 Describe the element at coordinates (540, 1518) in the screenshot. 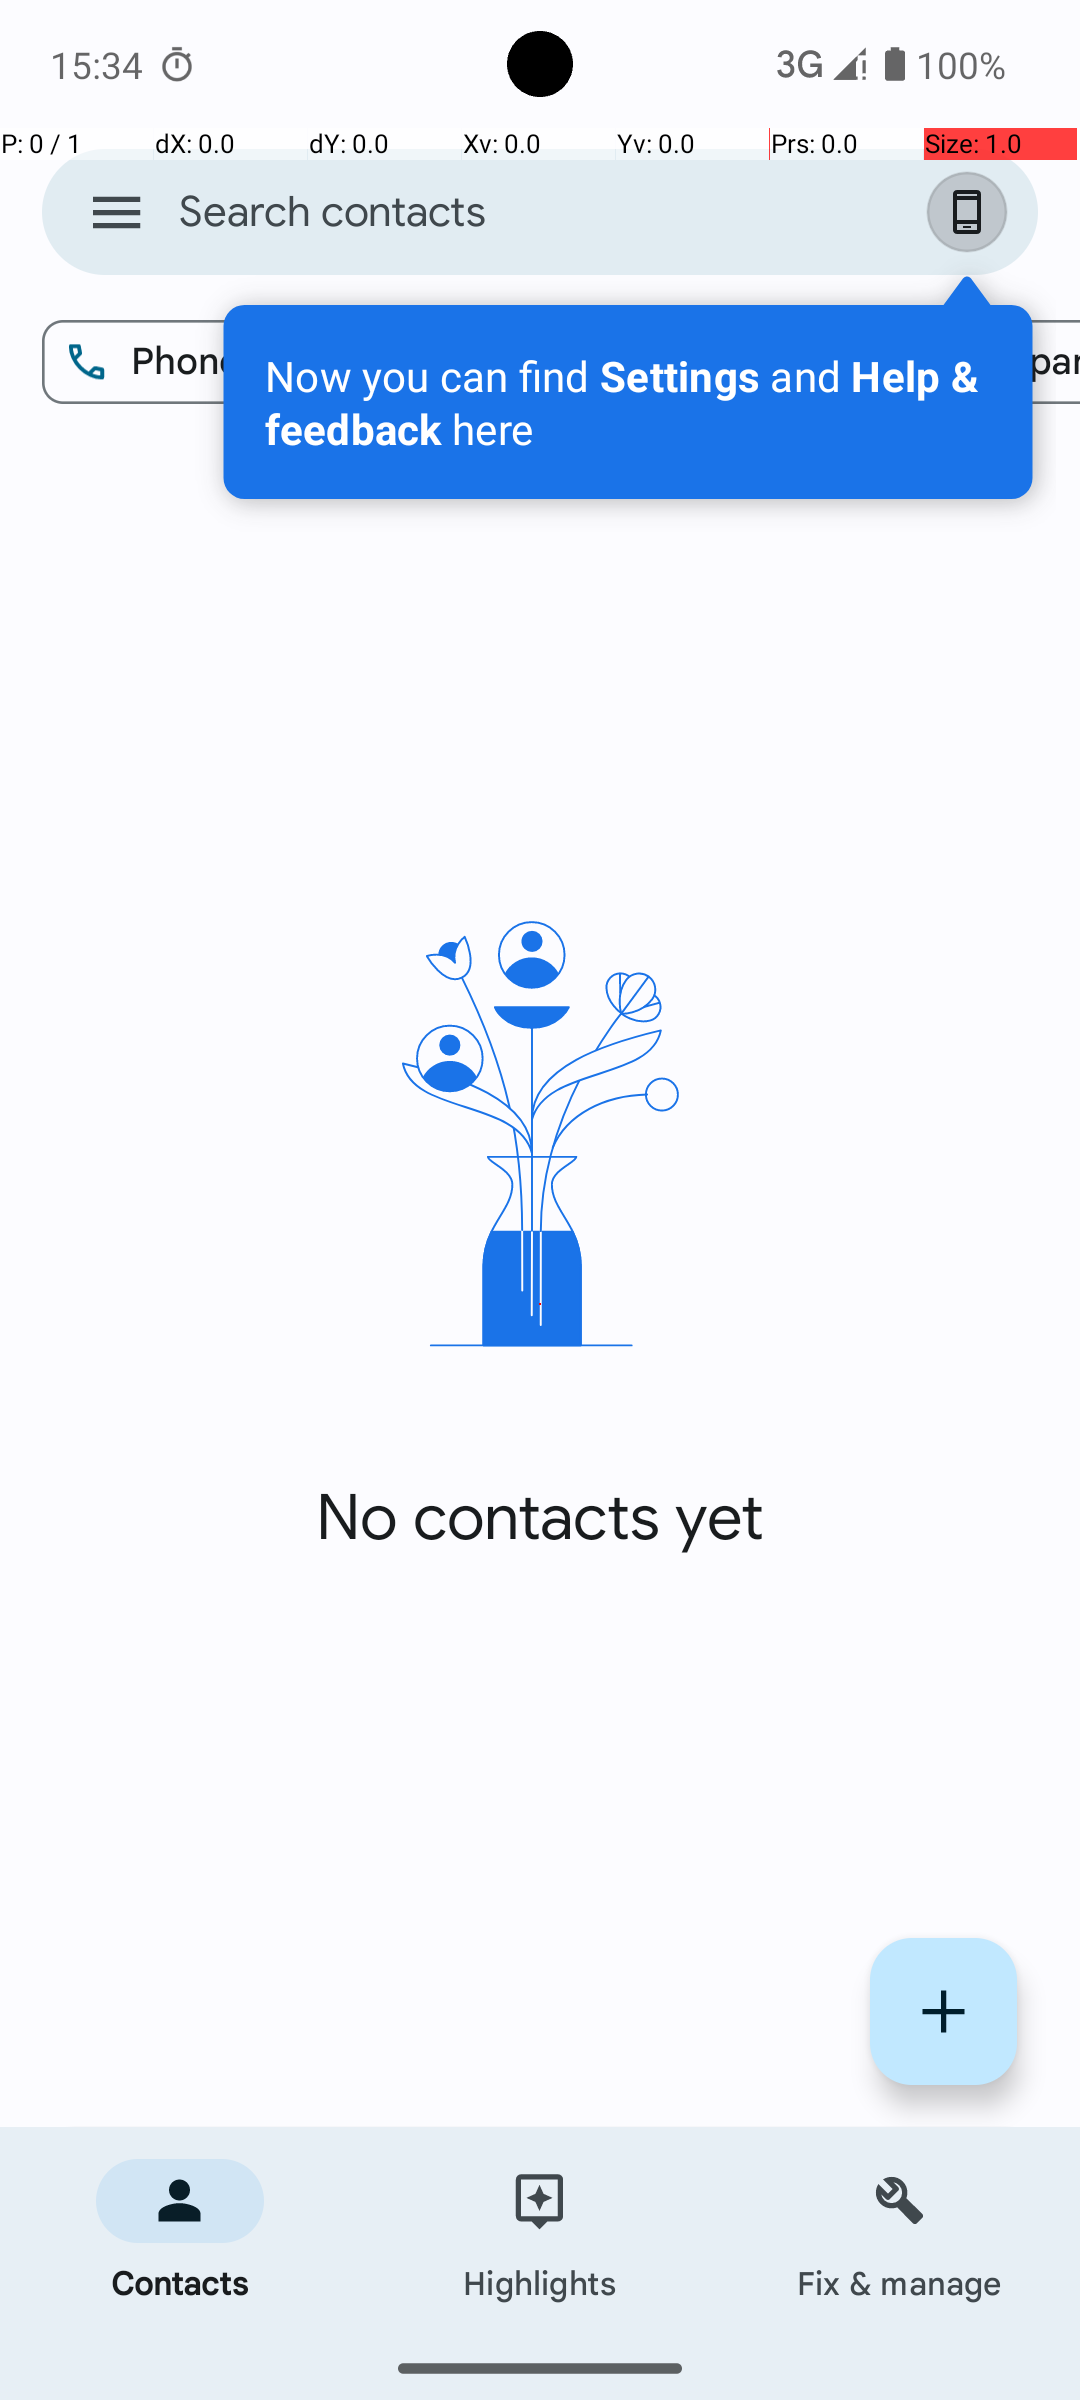

I see `No contacts yet` at that location.